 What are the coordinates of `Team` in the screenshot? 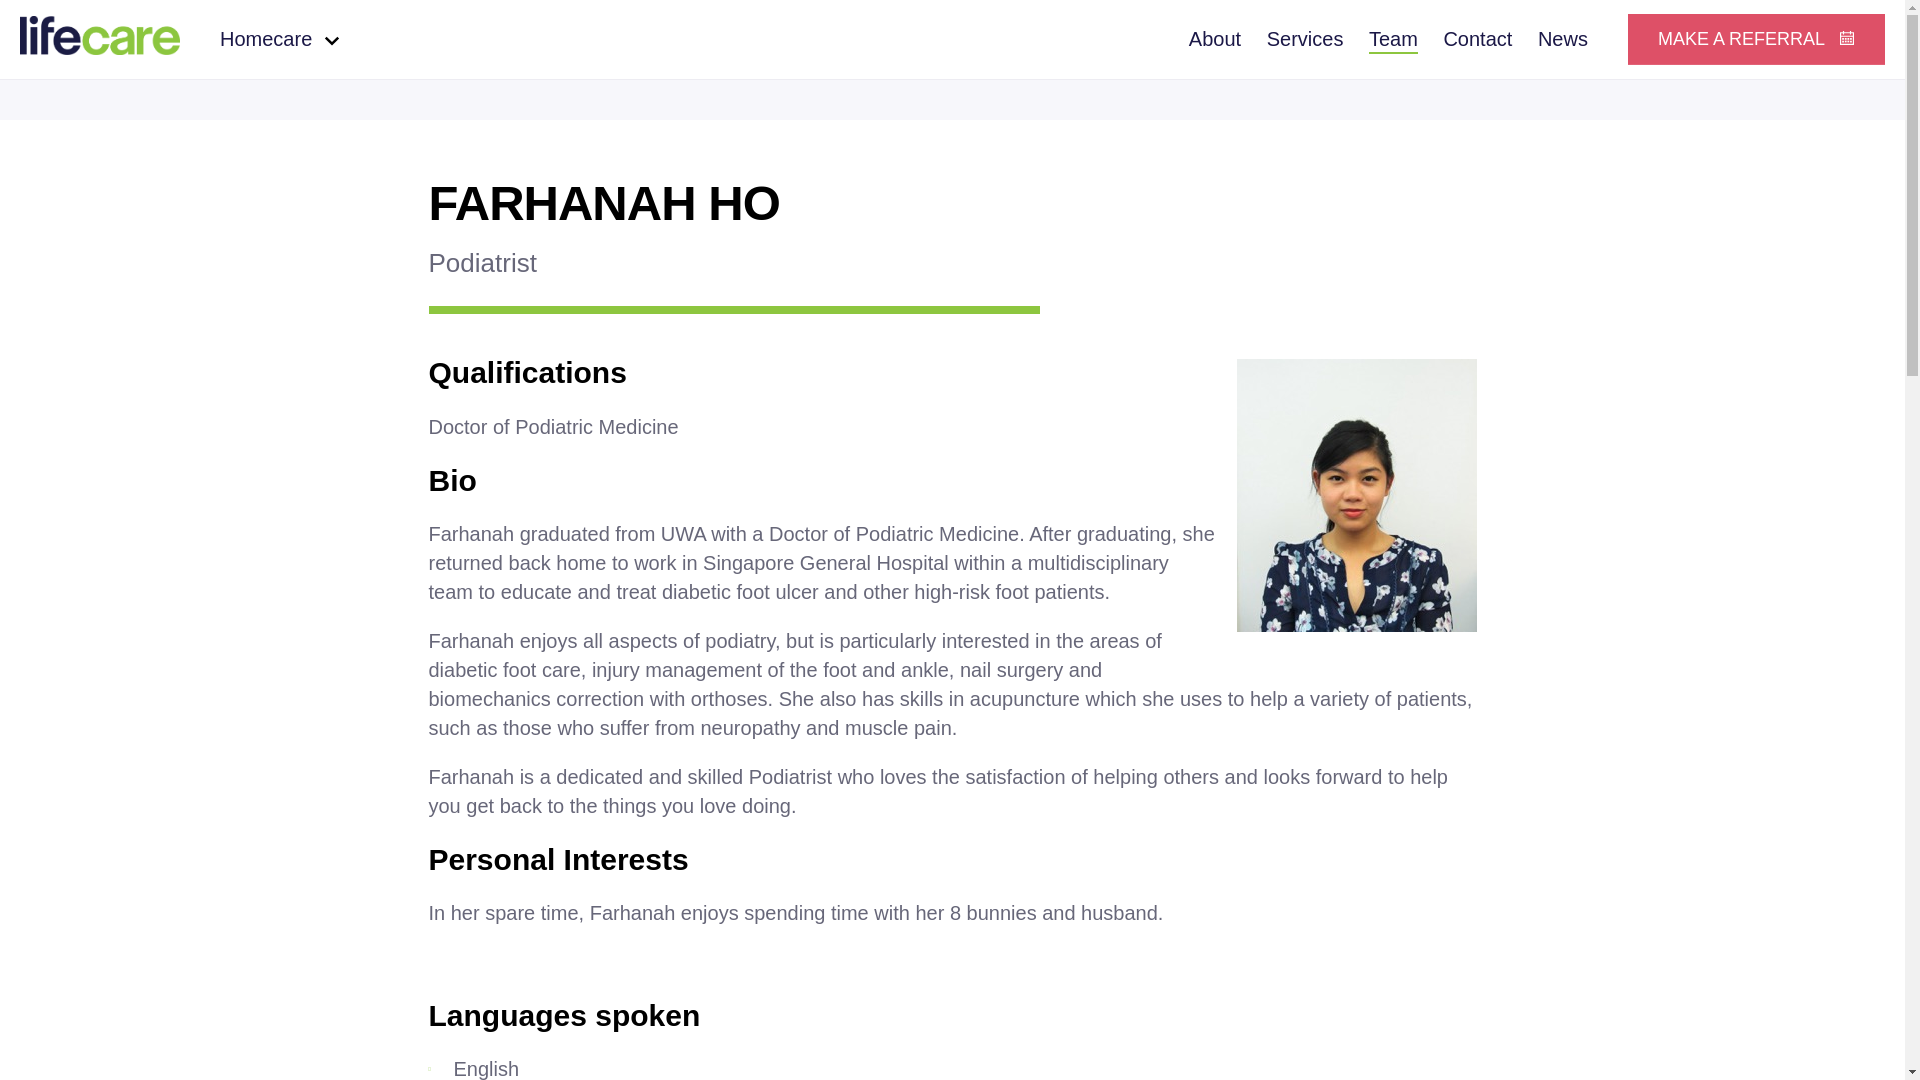 It's located at (1393, 41).